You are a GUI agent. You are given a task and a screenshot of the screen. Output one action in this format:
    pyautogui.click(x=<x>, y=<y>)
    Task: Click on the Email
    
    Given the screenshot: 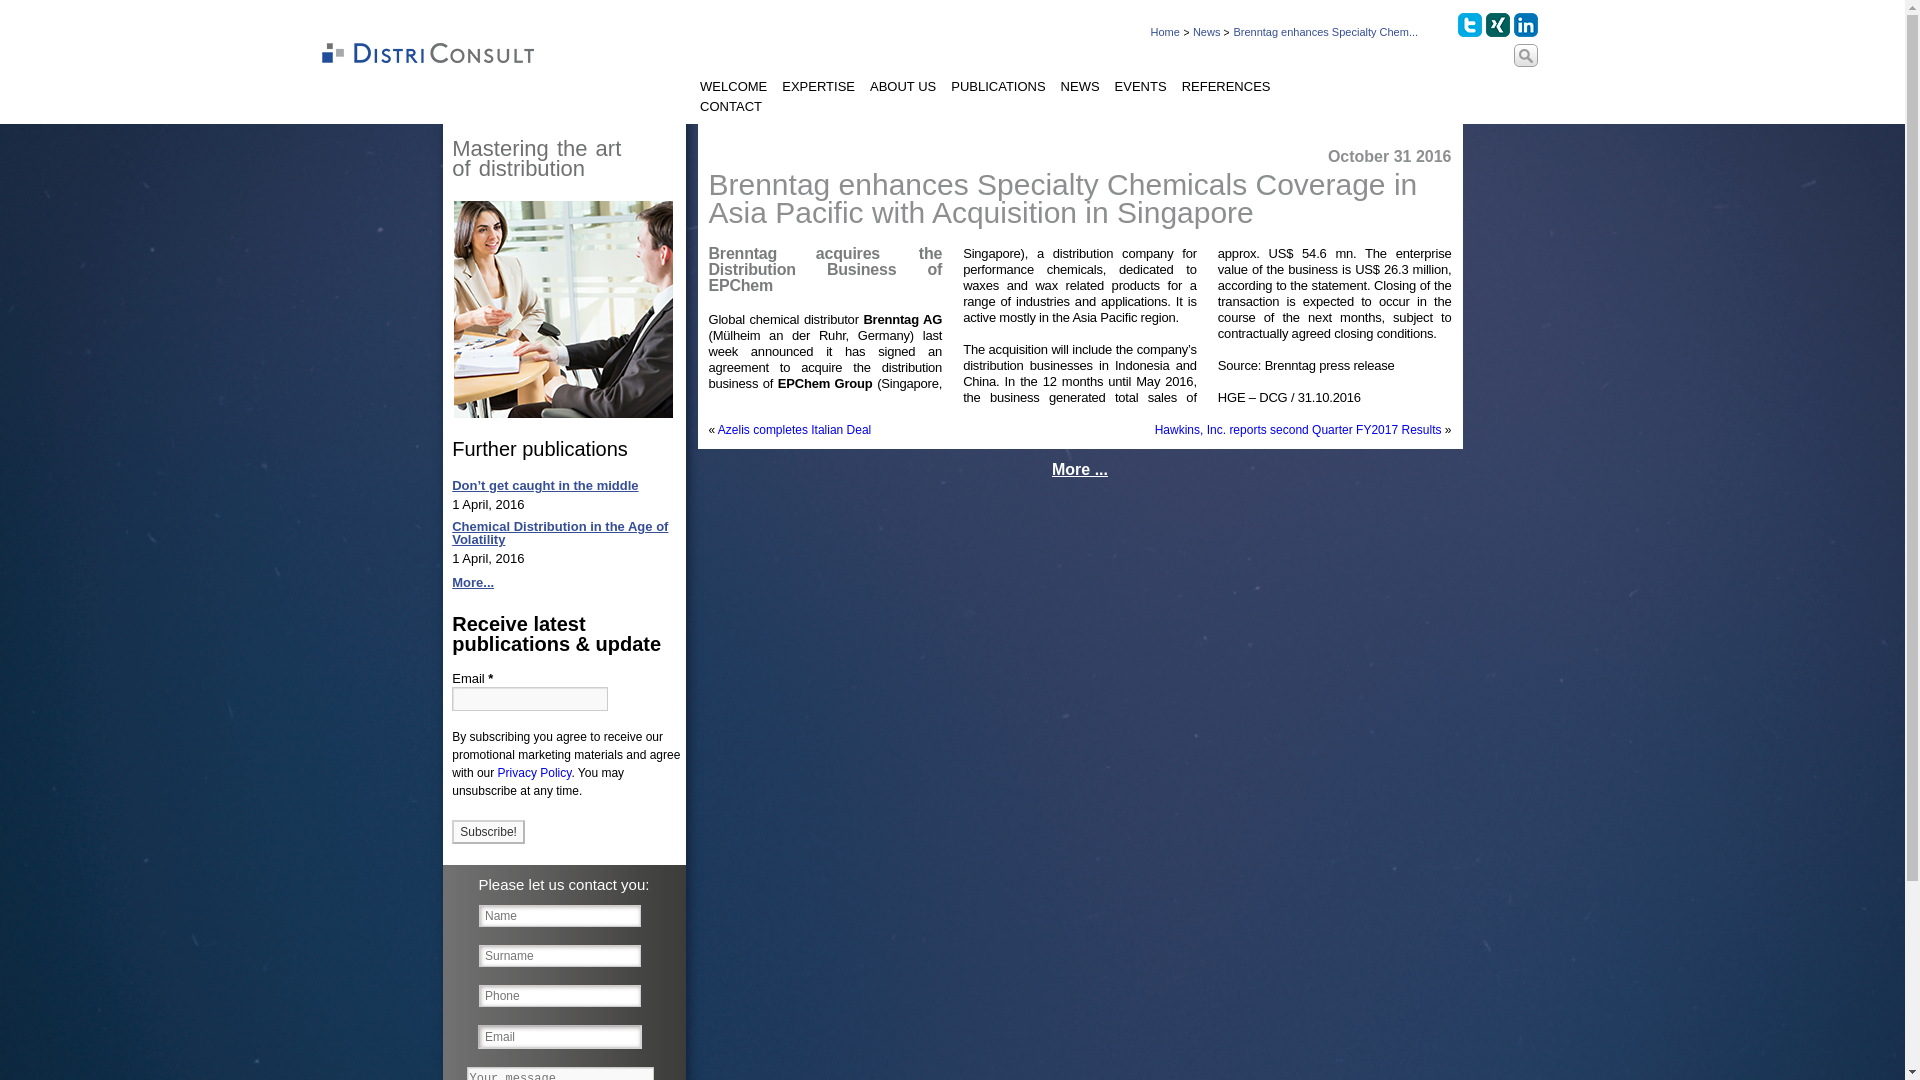 What is the action you would take?
    pyautogui.click(x=530, y=698)
    